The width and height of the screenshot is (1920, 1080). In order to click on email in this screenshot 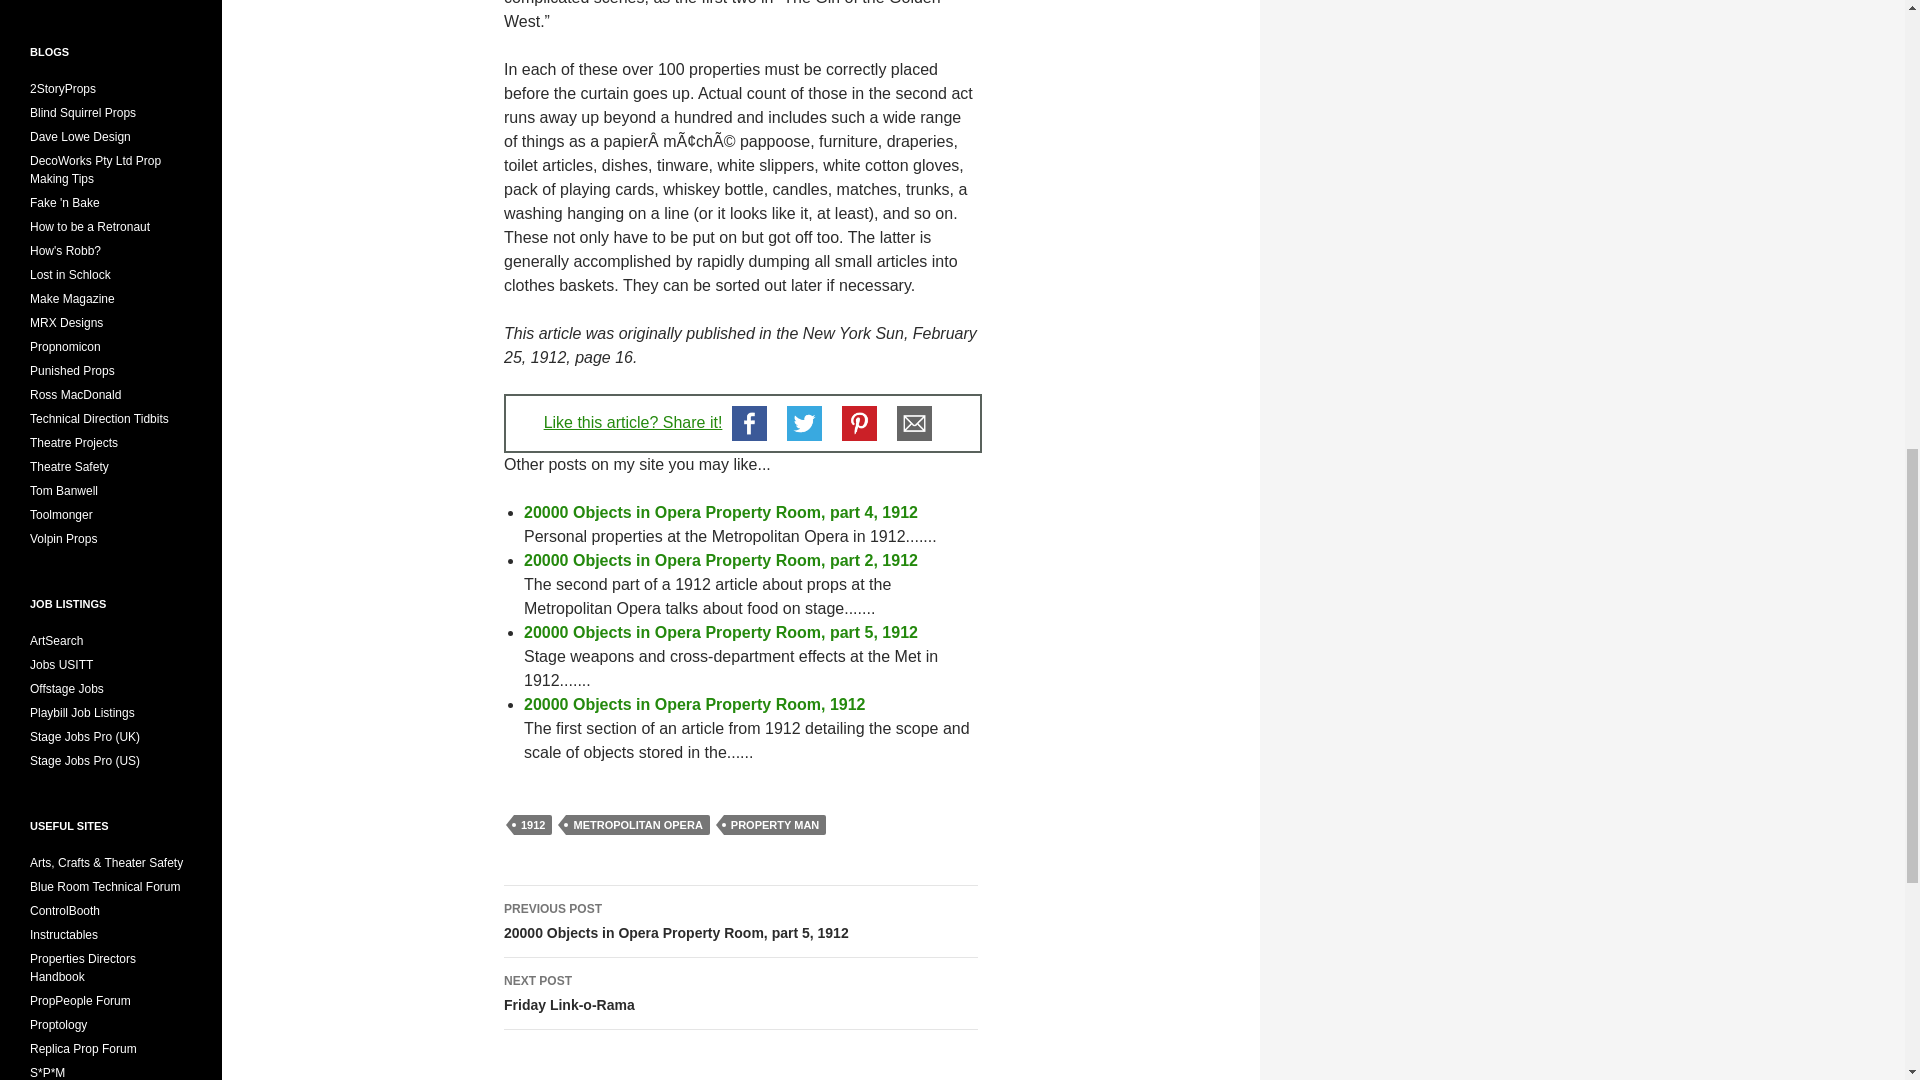, I will do `click(80, 136)`.